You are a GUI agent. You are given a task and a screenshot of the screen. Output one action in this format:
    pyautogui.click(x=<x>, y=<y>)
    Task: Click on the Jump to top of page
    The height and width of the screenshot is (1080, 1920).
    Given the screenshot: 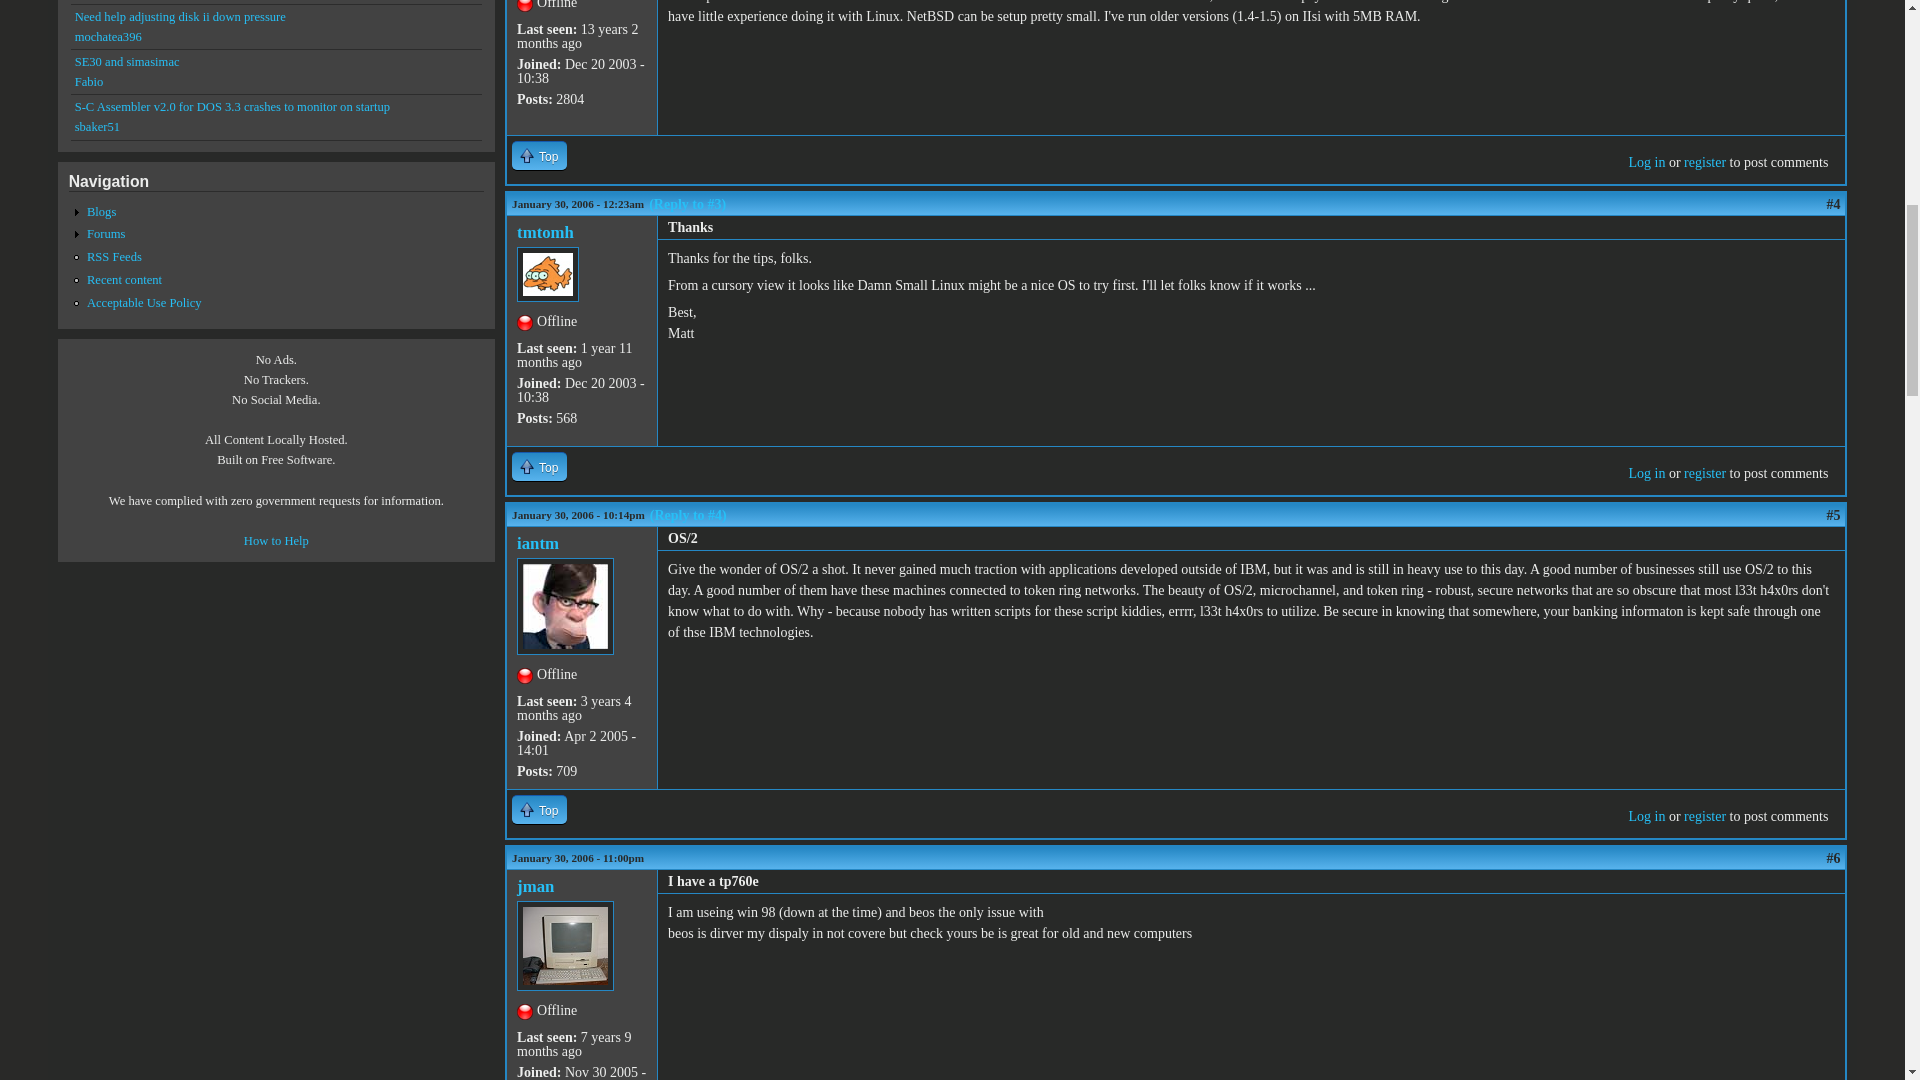 What is the action you would take?
    pyautogui.click(x=539, y=466)
    